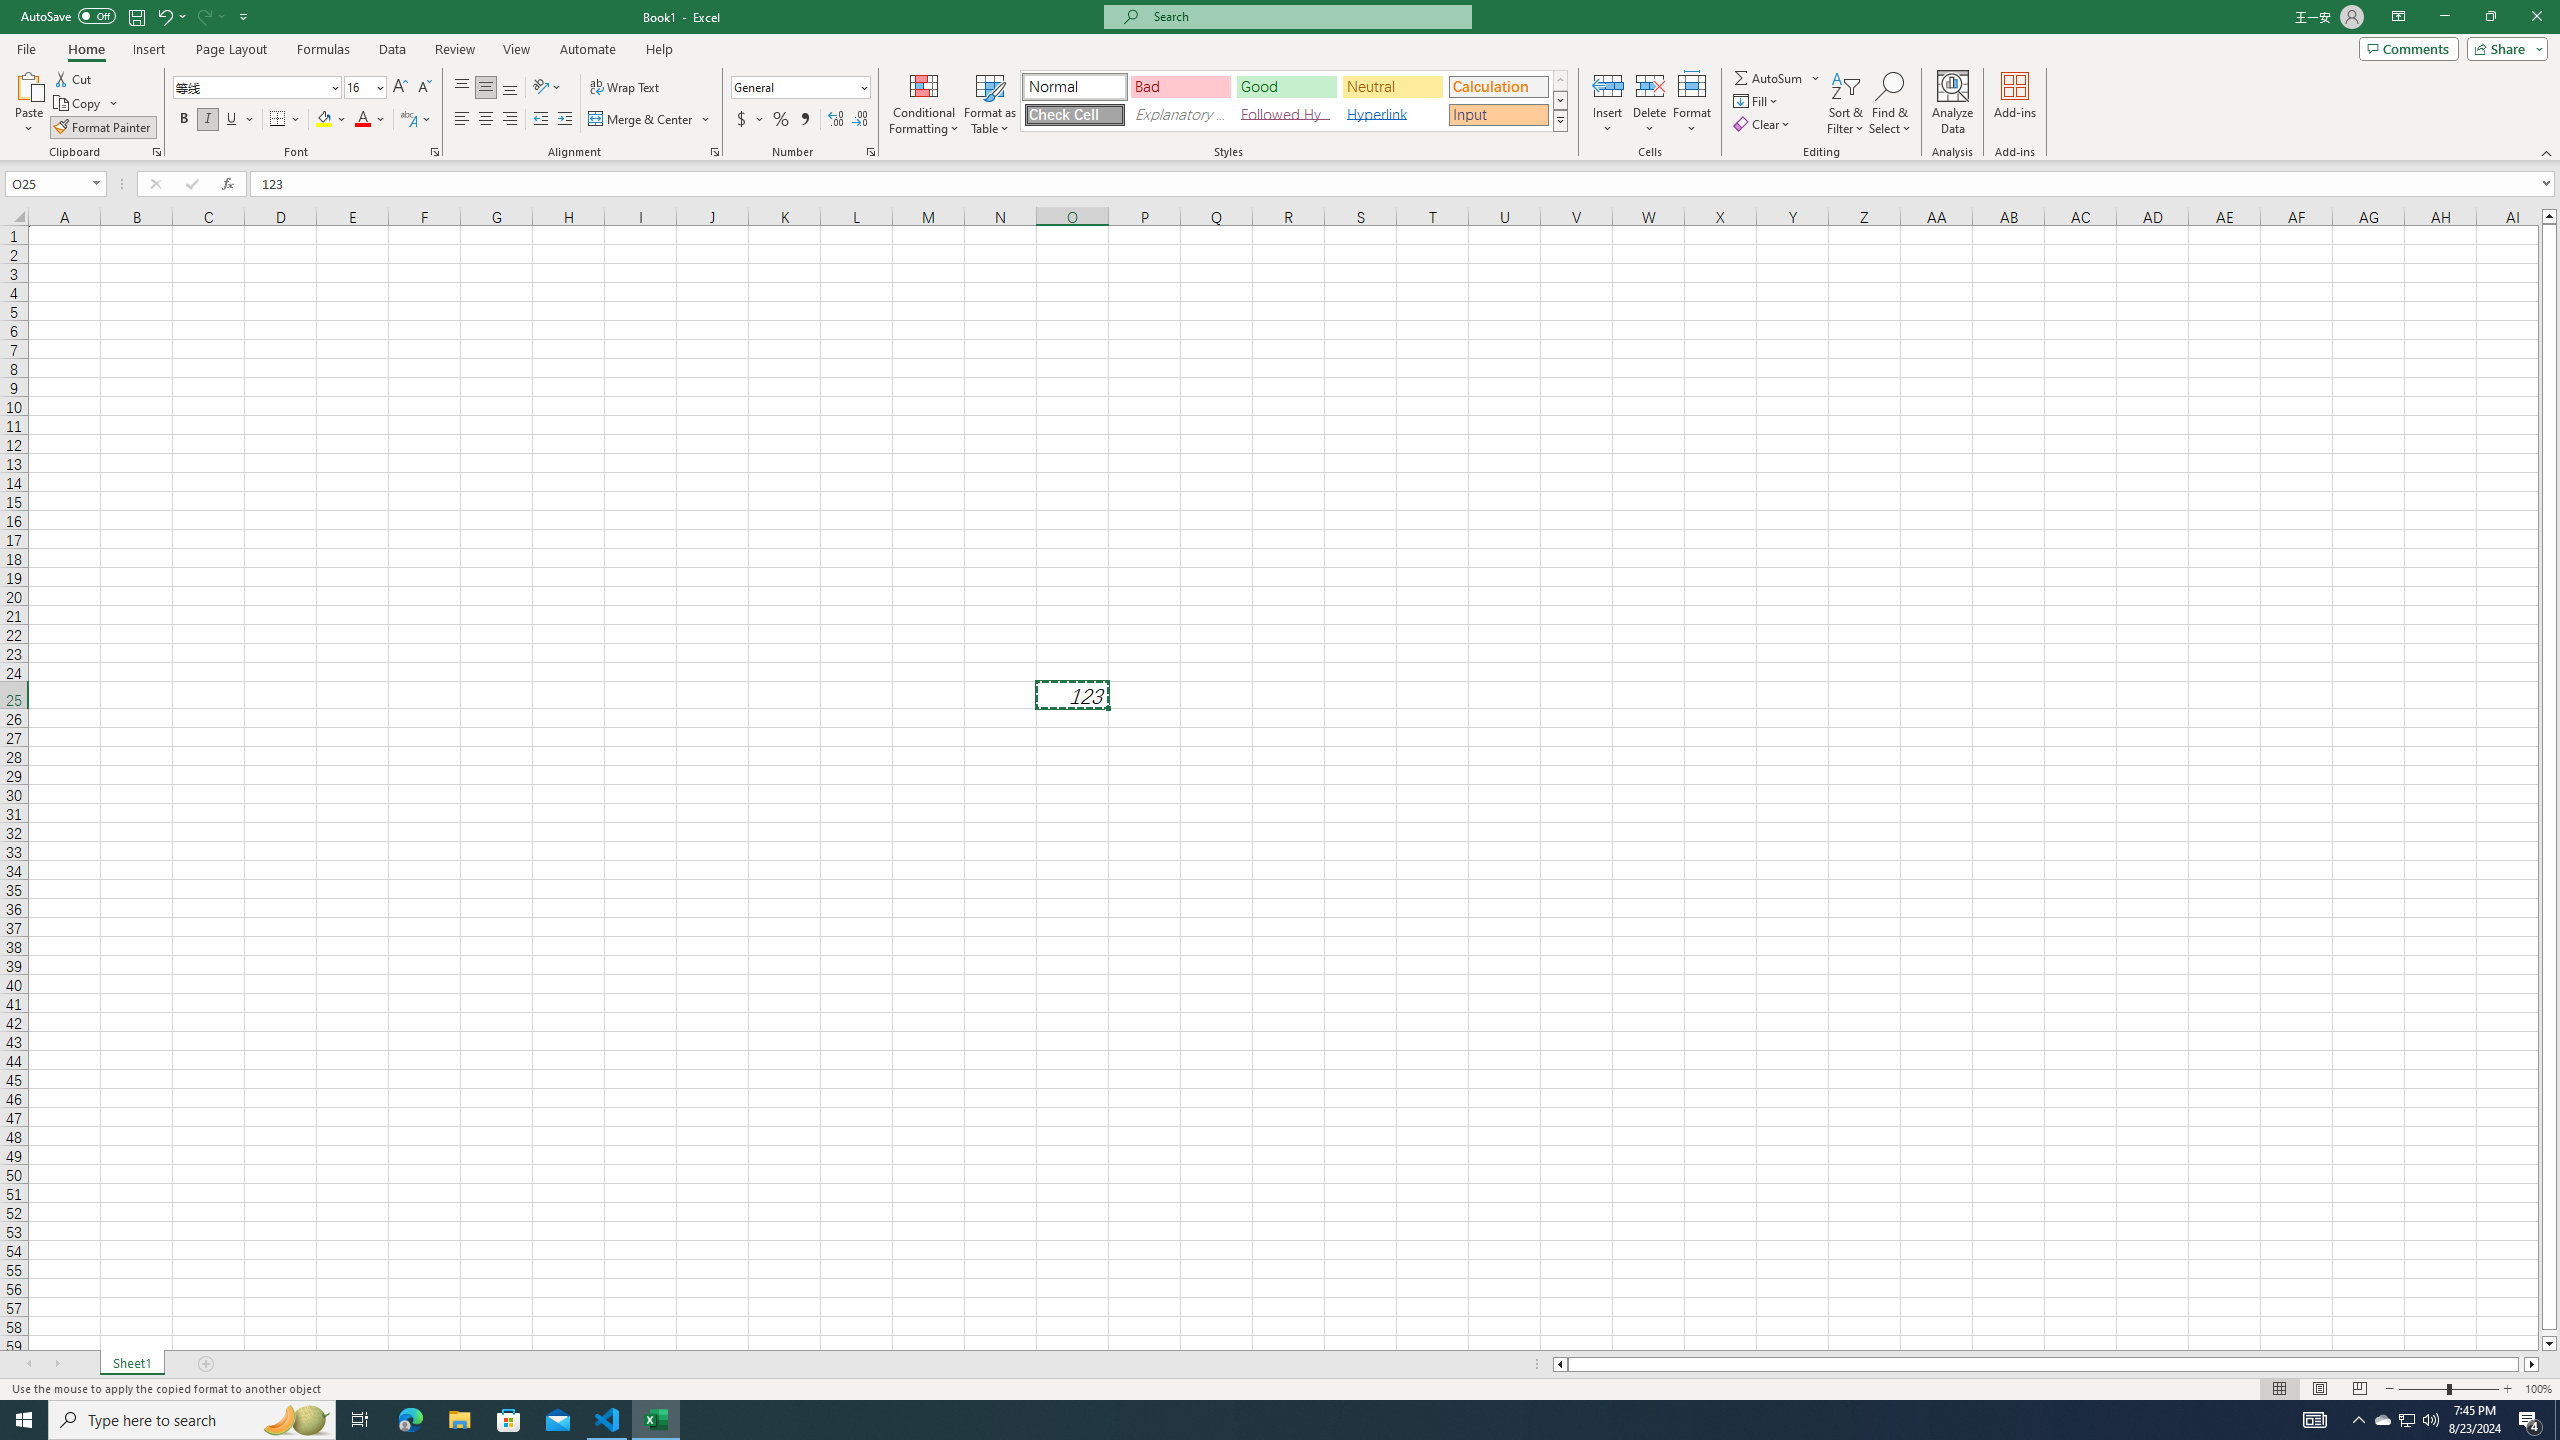 The width and height of the screenshot is (2560, 1440). What do you see at coordinates (2046, 1364) in the screenshot?
I see `Class: NetUIScrollBar` at bounding box center [2046, 1364].